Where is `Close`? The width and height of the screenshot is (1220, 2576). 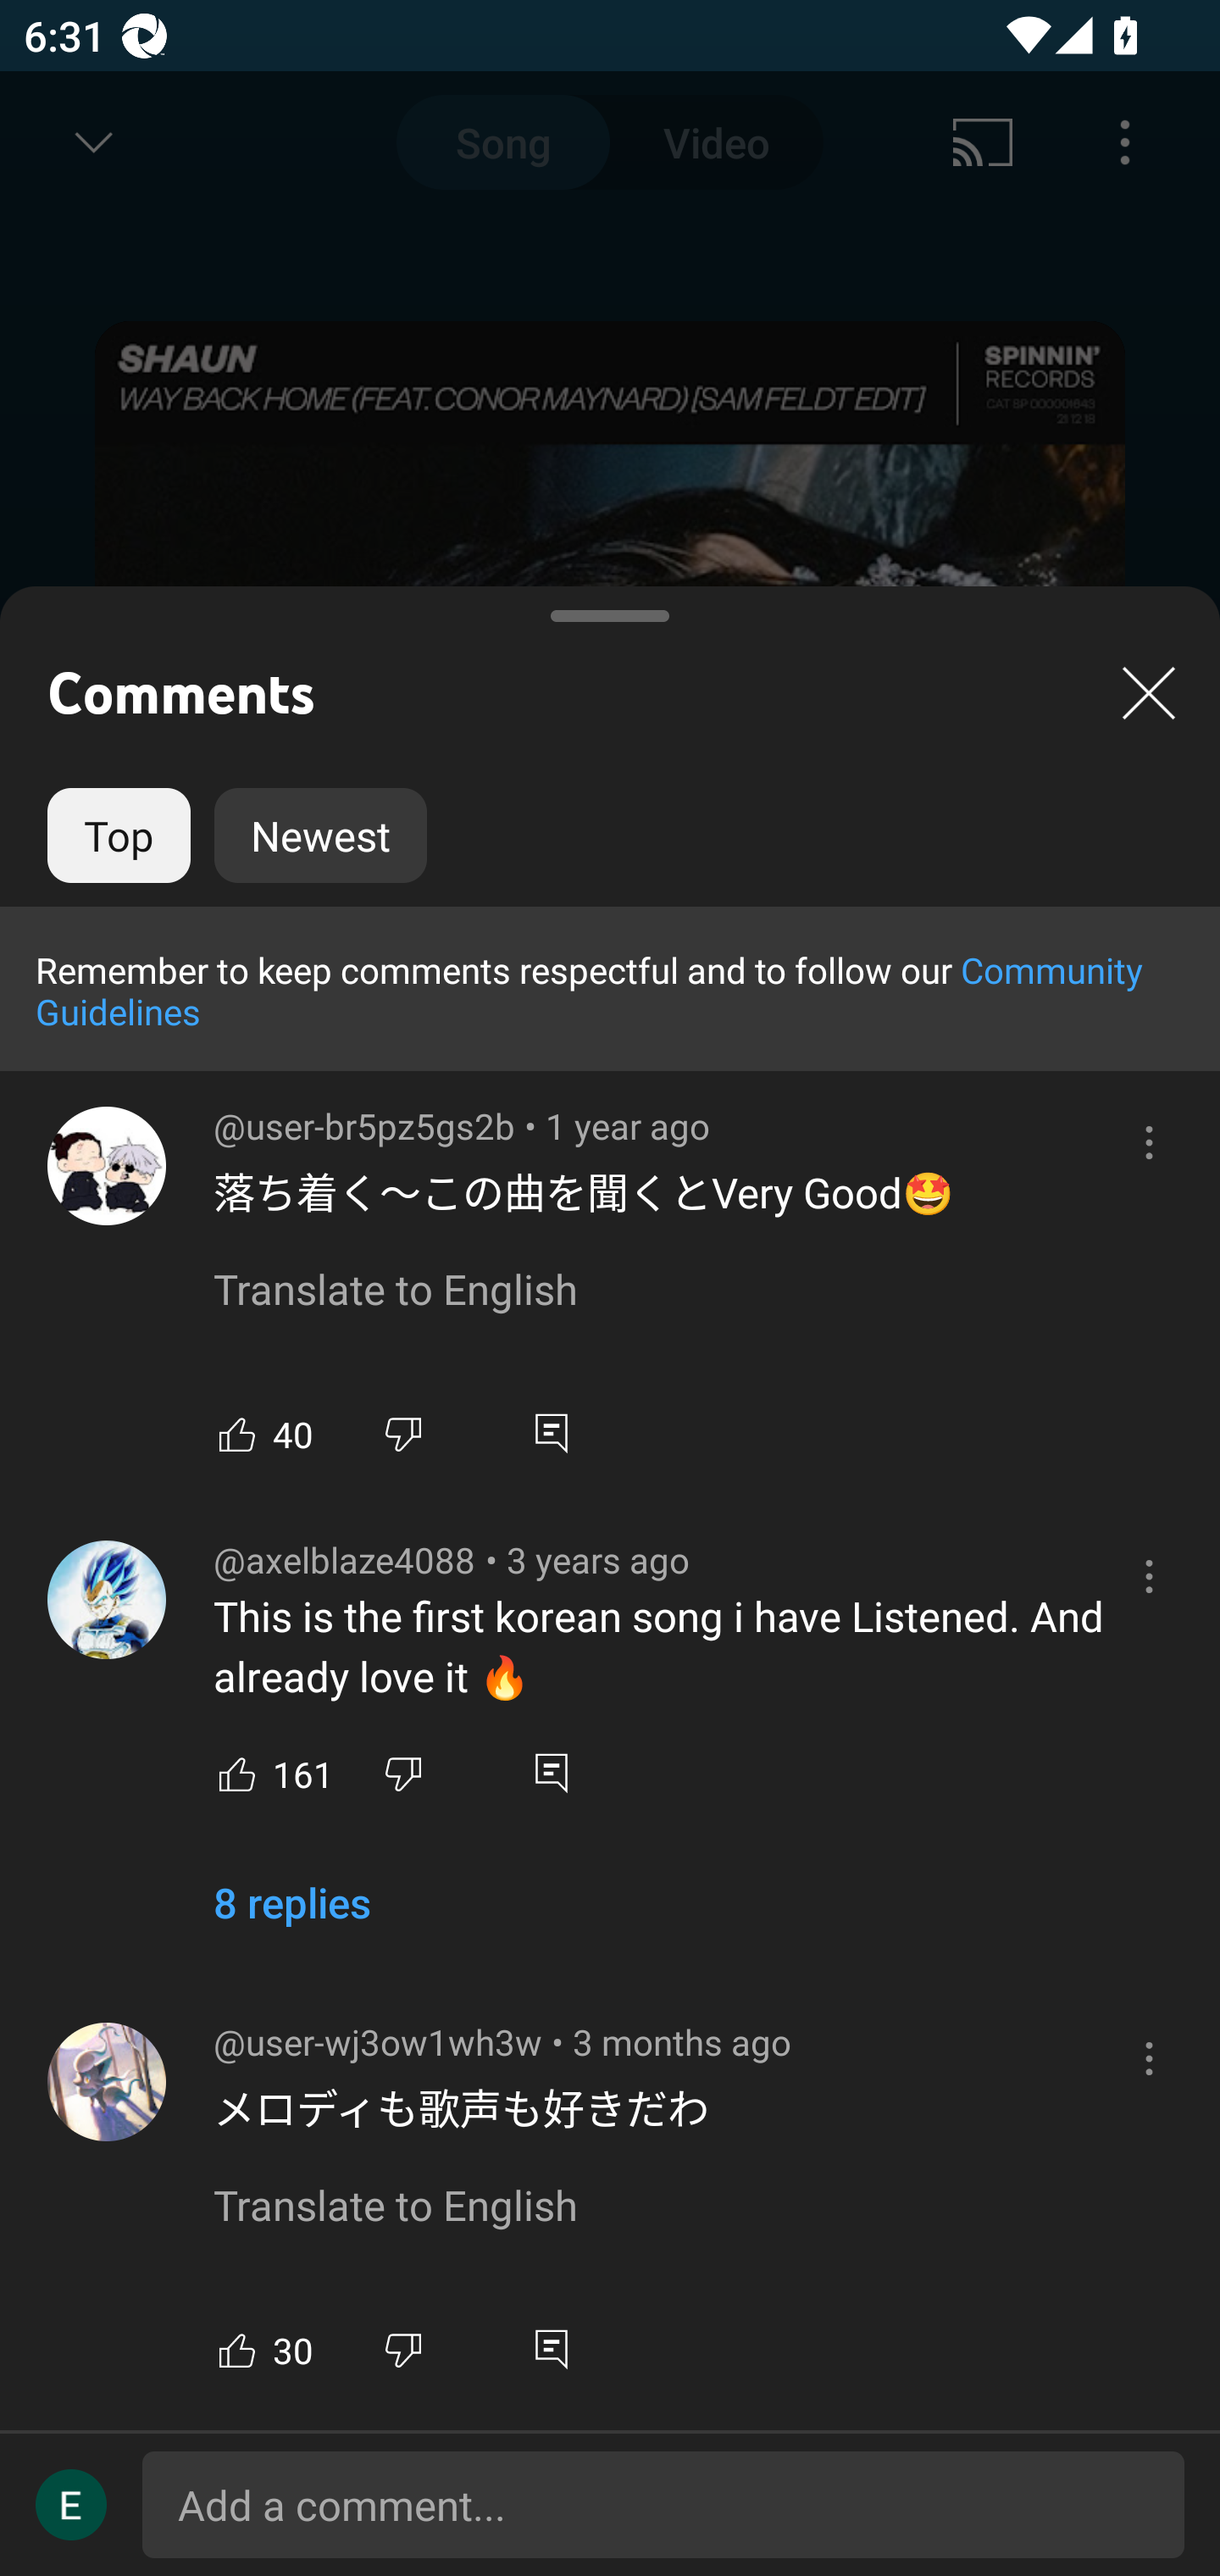 Close is located at coordinates (1149, 692).